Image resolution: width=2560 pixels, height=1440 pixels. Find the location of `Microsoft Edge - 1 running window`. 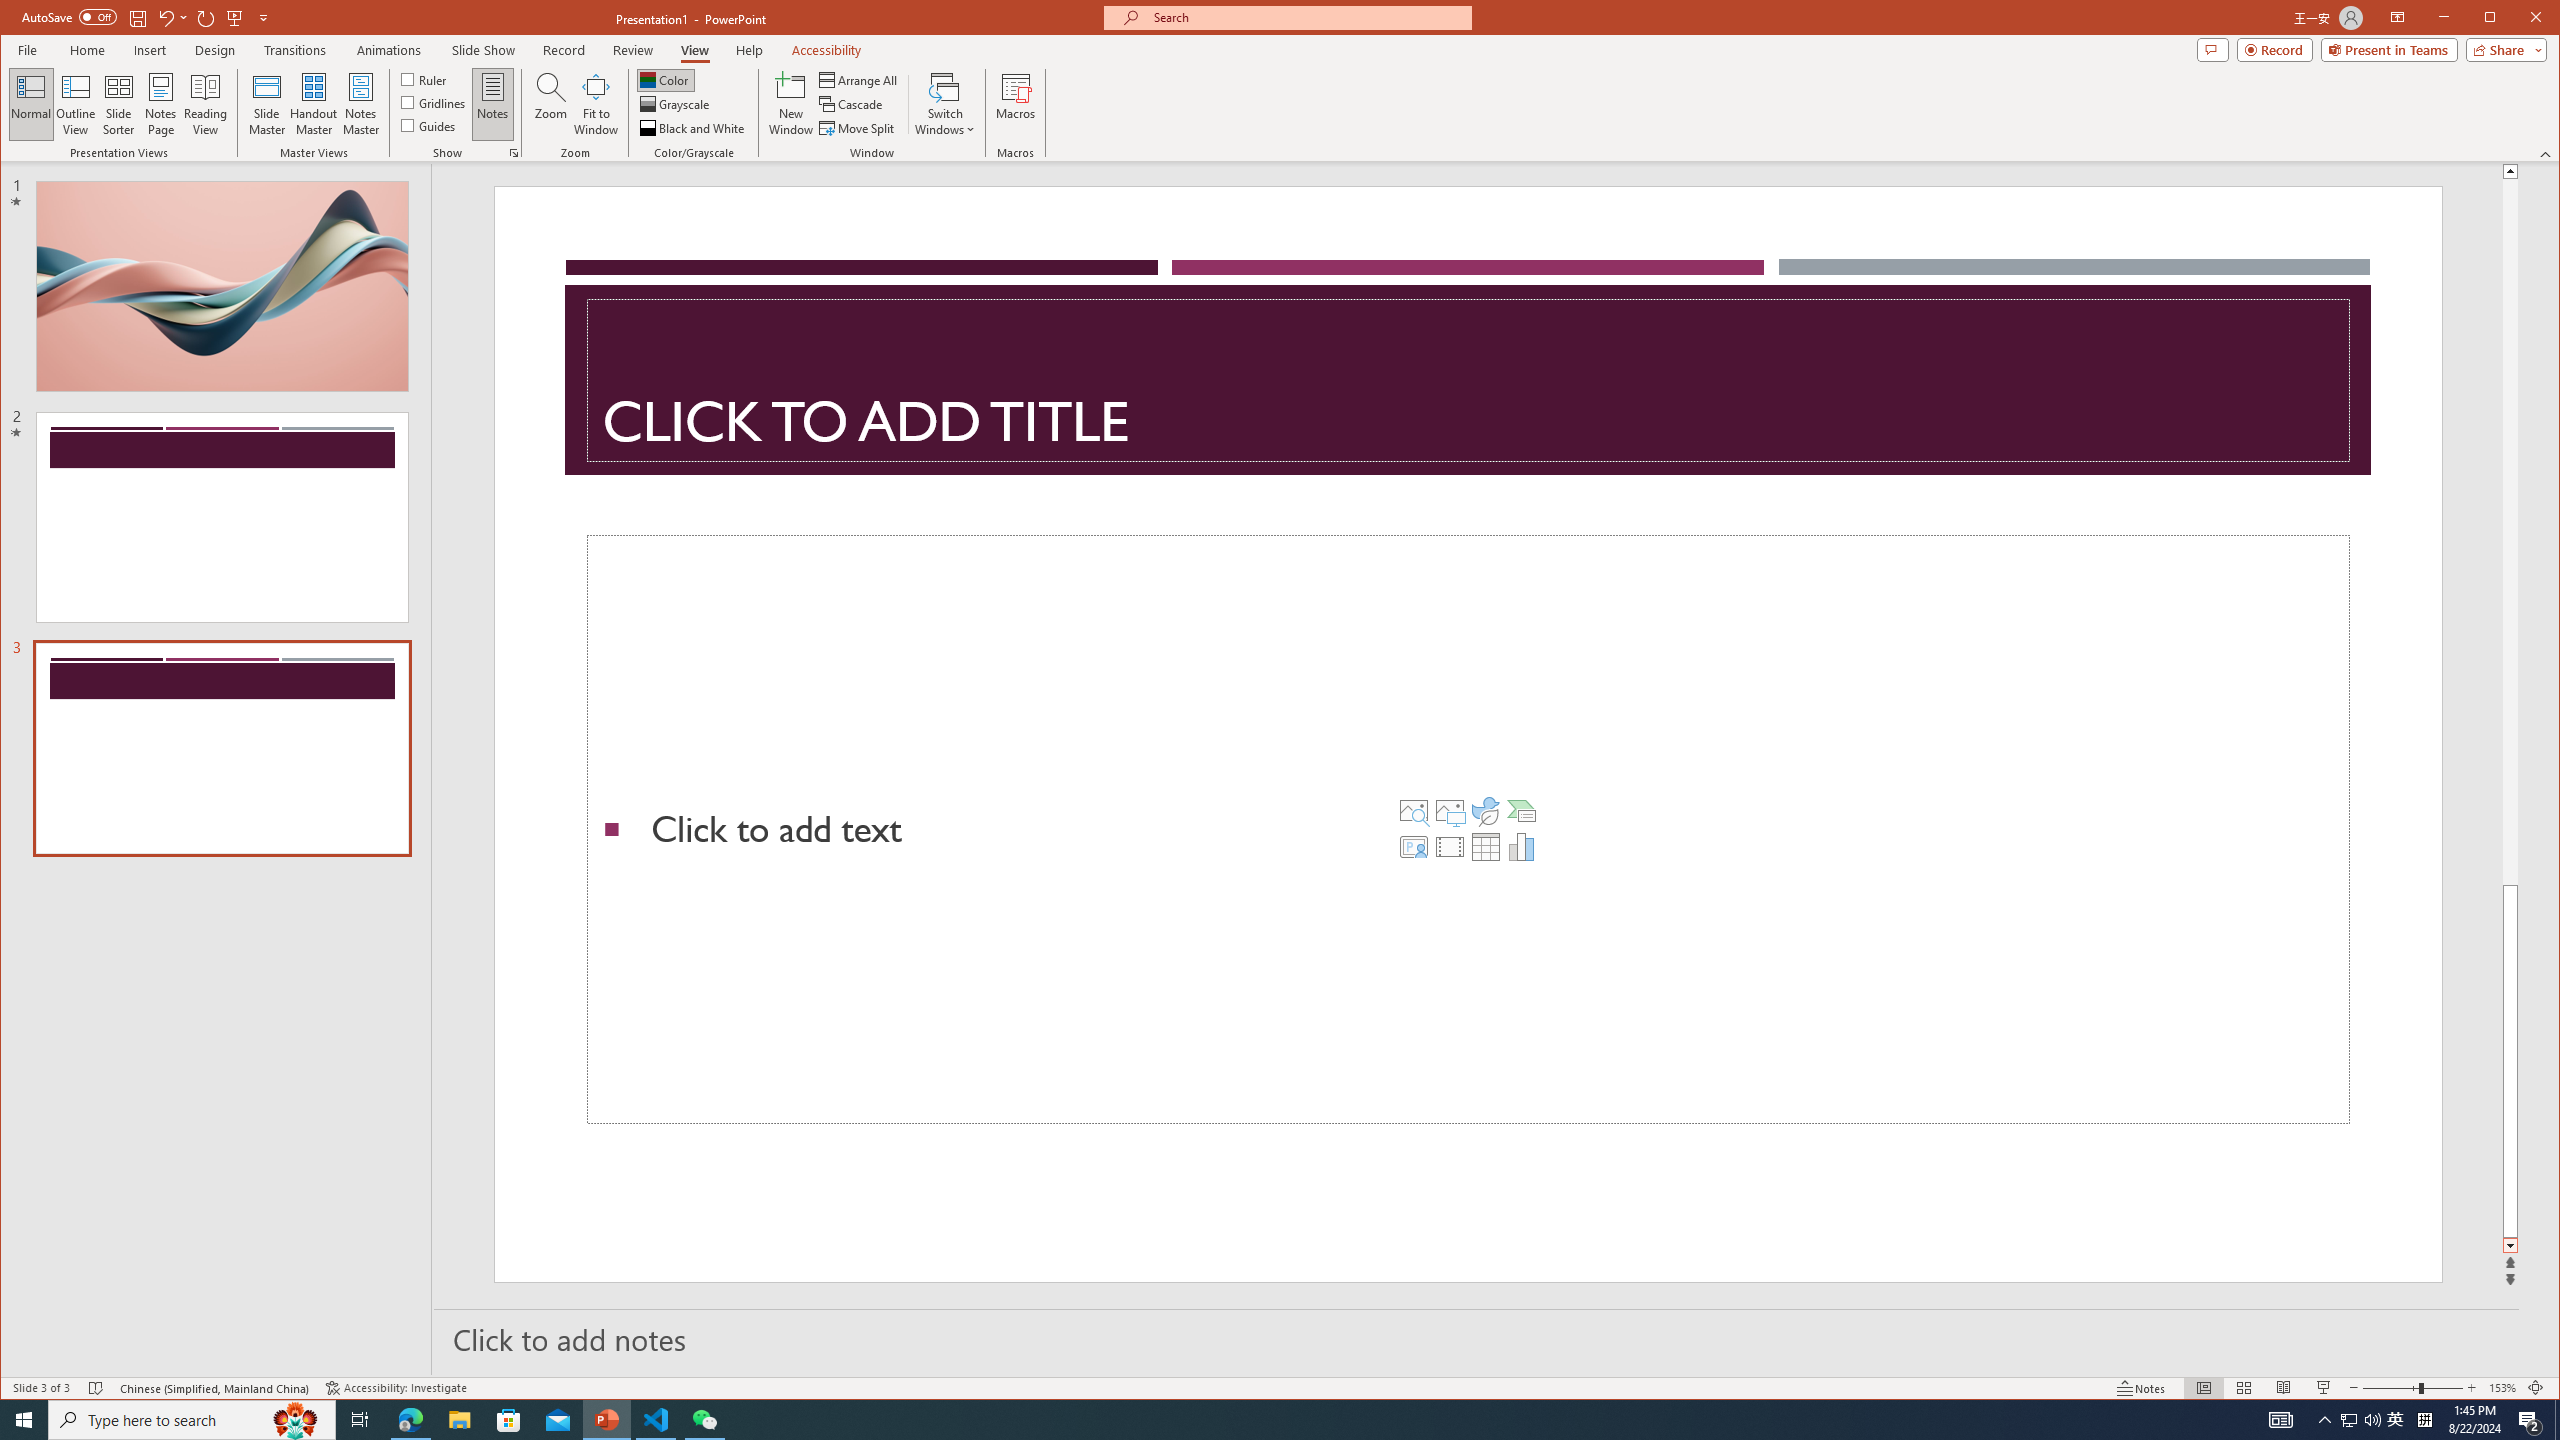

Microsoft Edge - 1 running window is located at coordinates (410, 1420).